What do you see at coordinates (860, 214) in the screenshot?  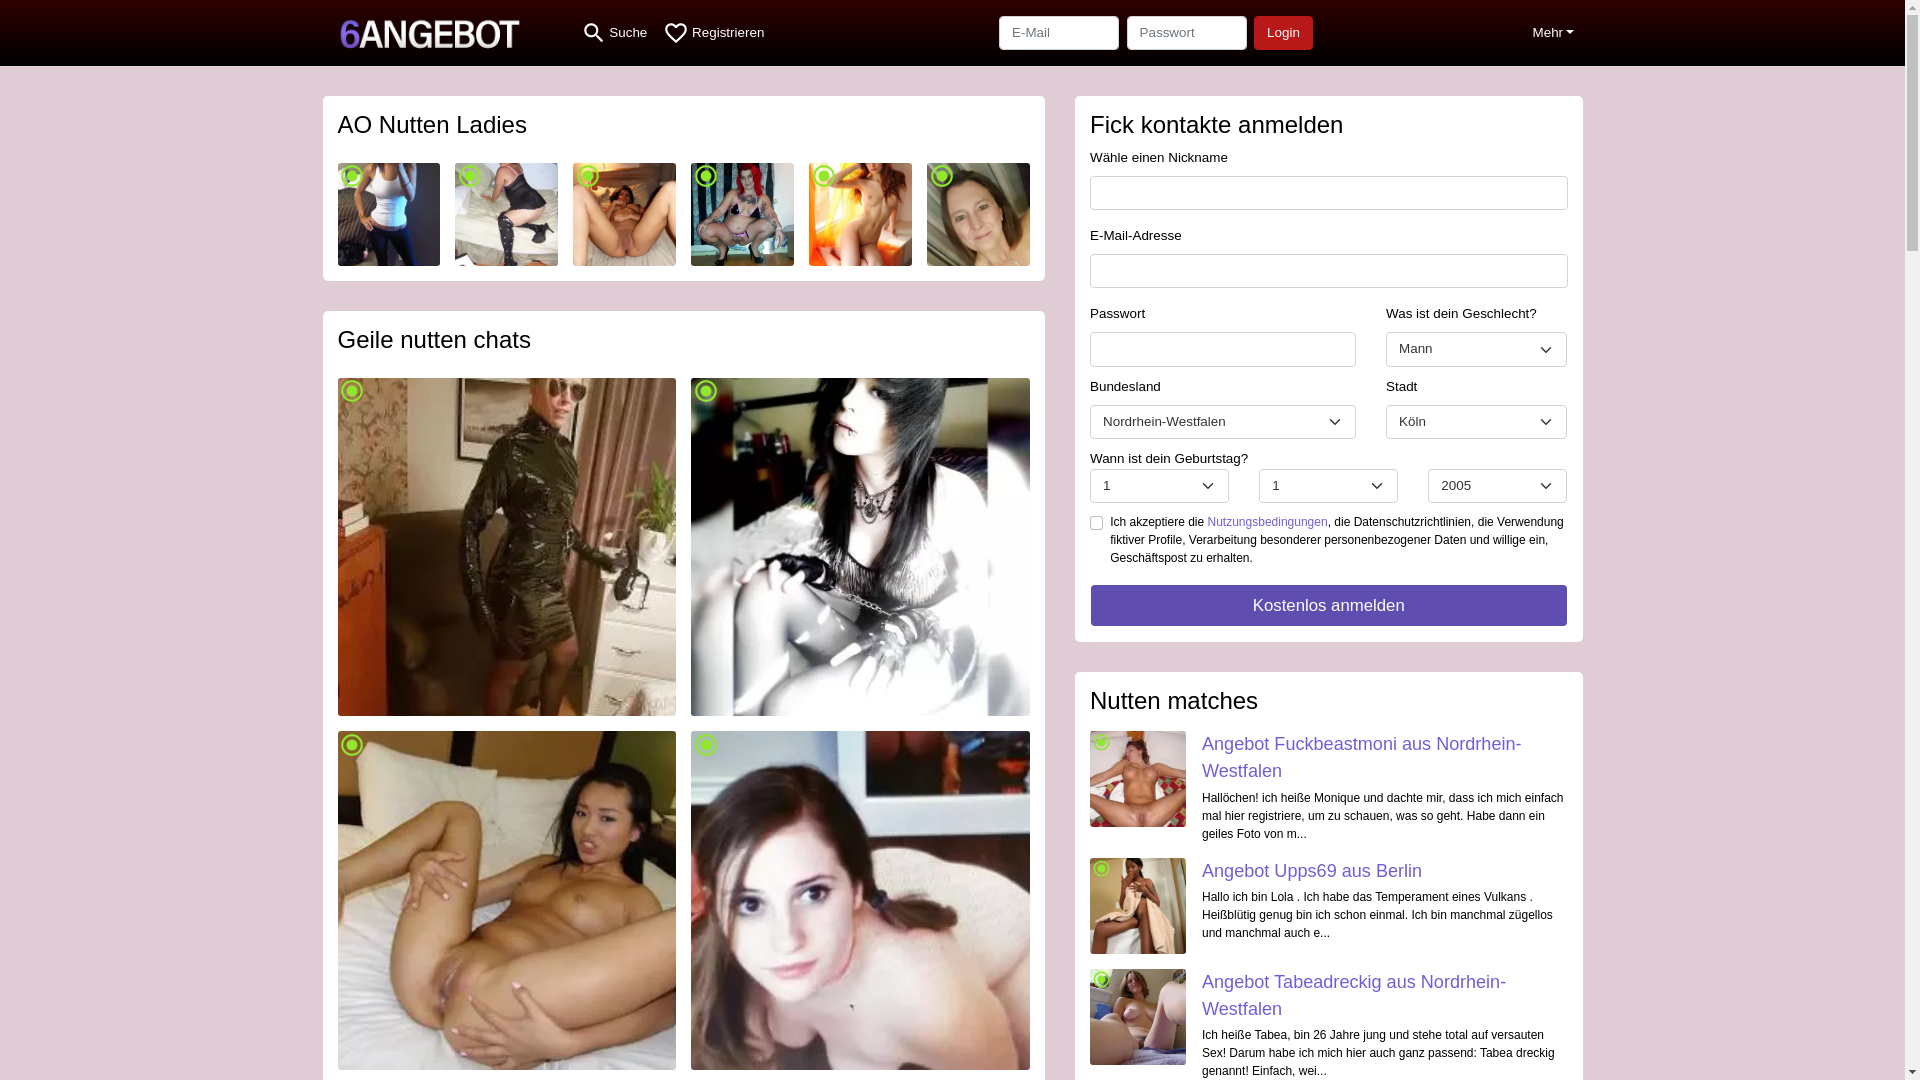 I see `radio_button_checked` at bounding box center [860, 214].